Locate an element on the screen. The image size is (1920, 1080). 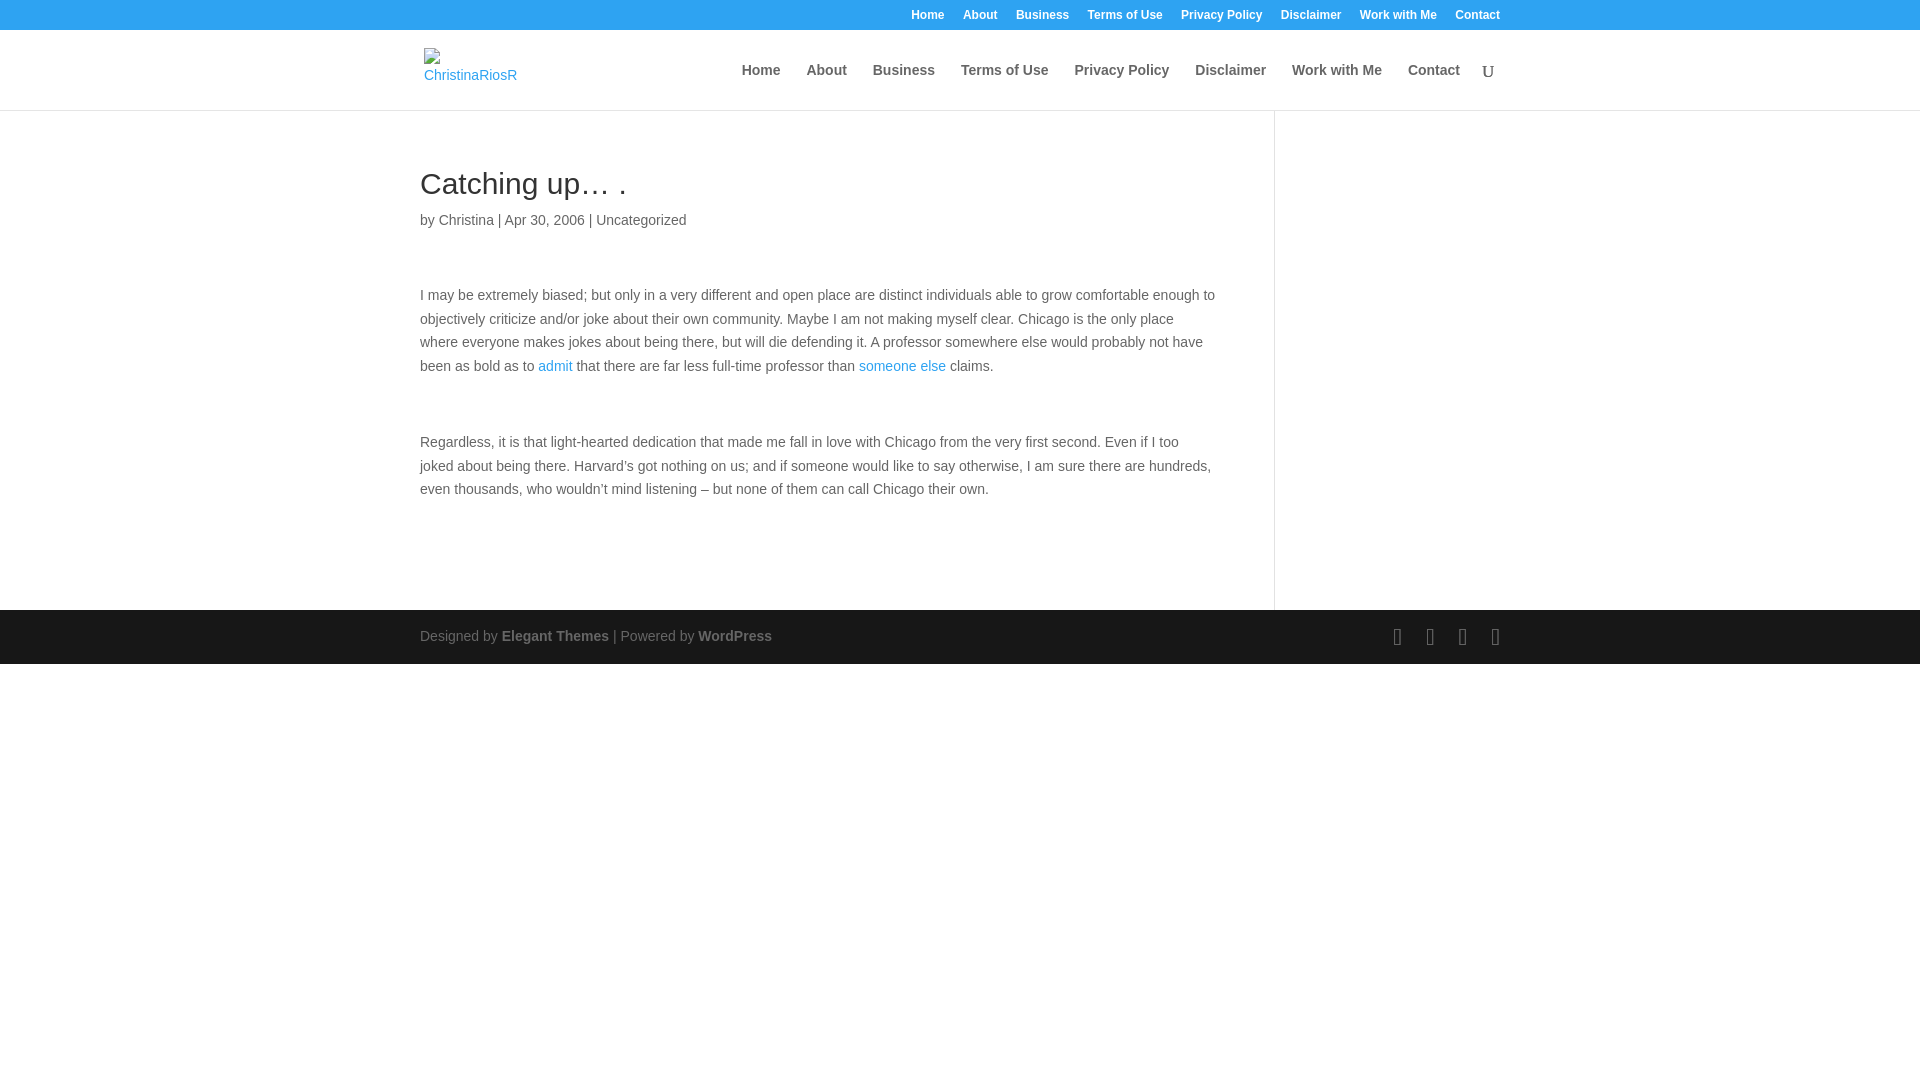
admit is located at coordinates (554, 365).